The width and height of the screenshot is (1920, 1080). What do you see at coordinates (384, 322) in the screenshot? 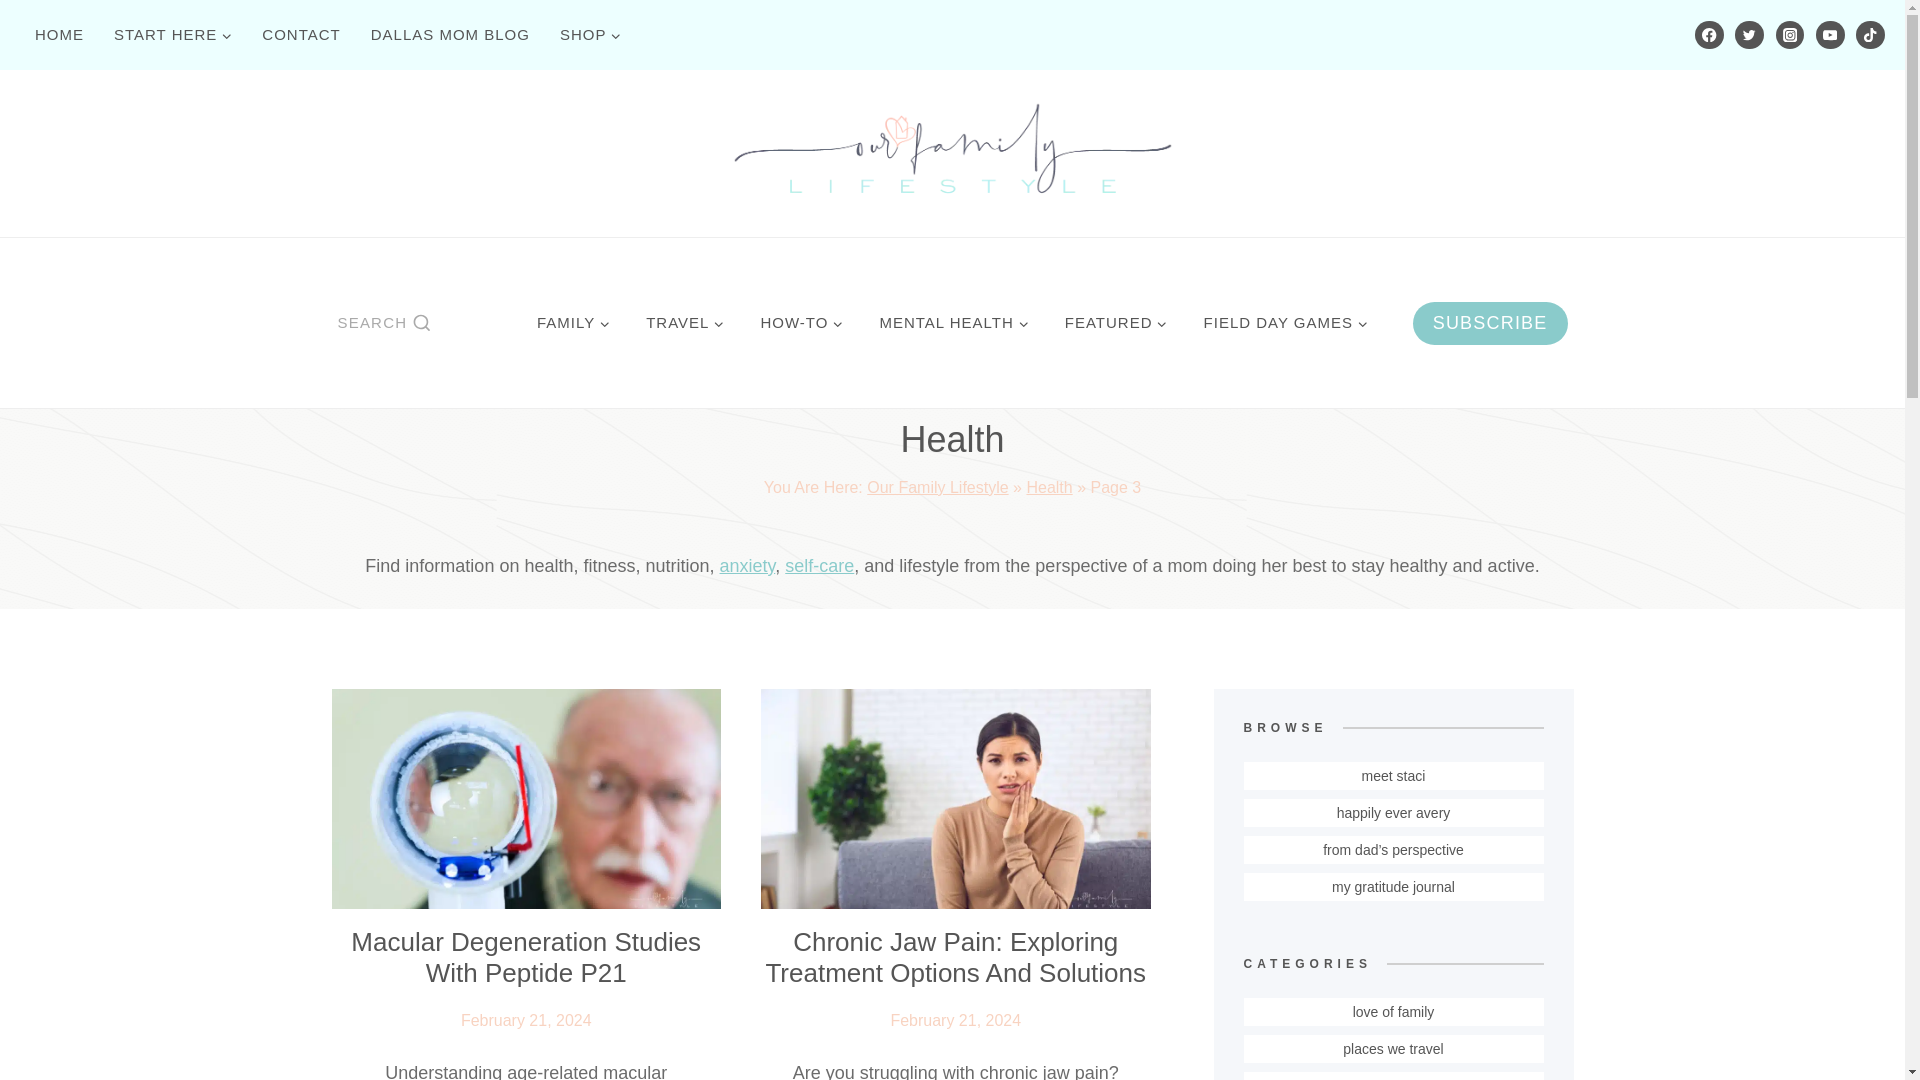
I see `SEARCH` at bounding box center [384, 322].